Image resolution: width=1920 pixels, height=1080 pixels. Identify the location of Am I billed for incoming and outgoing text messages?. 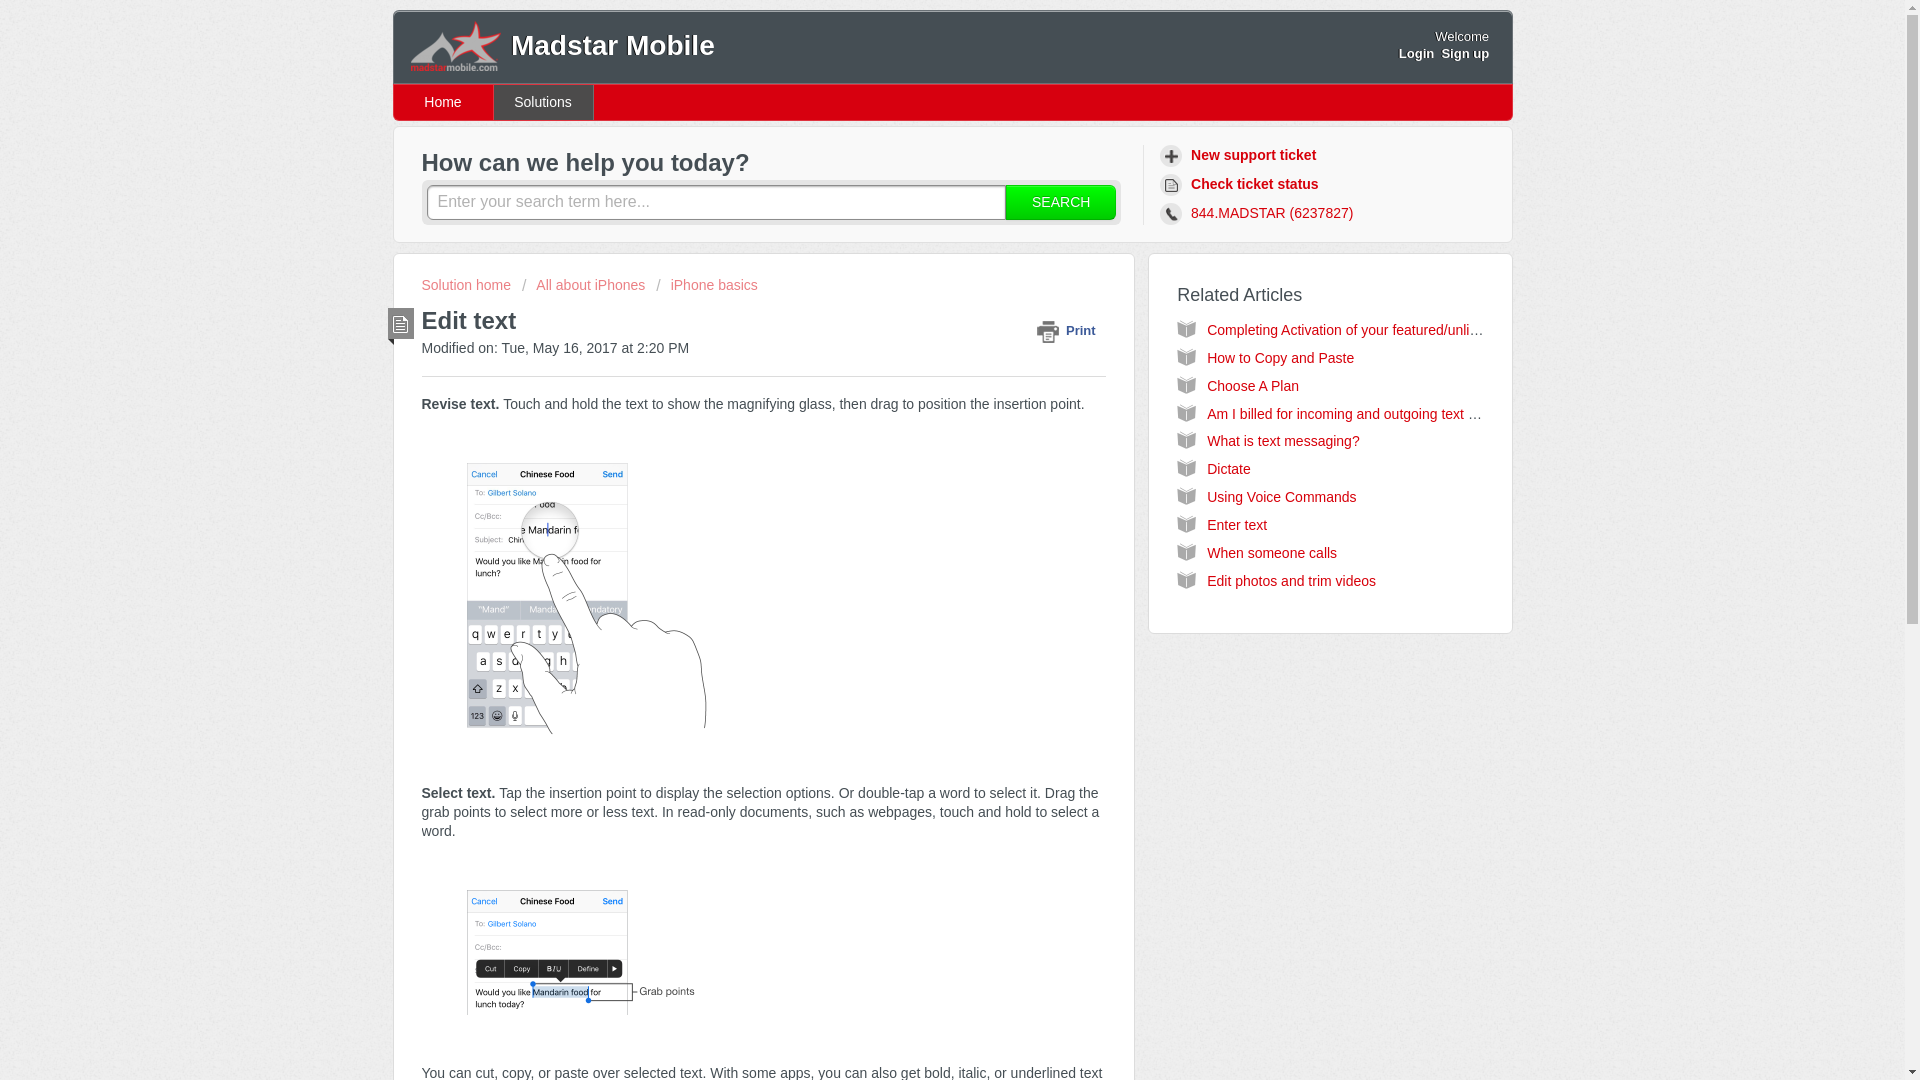
(1373, 414).